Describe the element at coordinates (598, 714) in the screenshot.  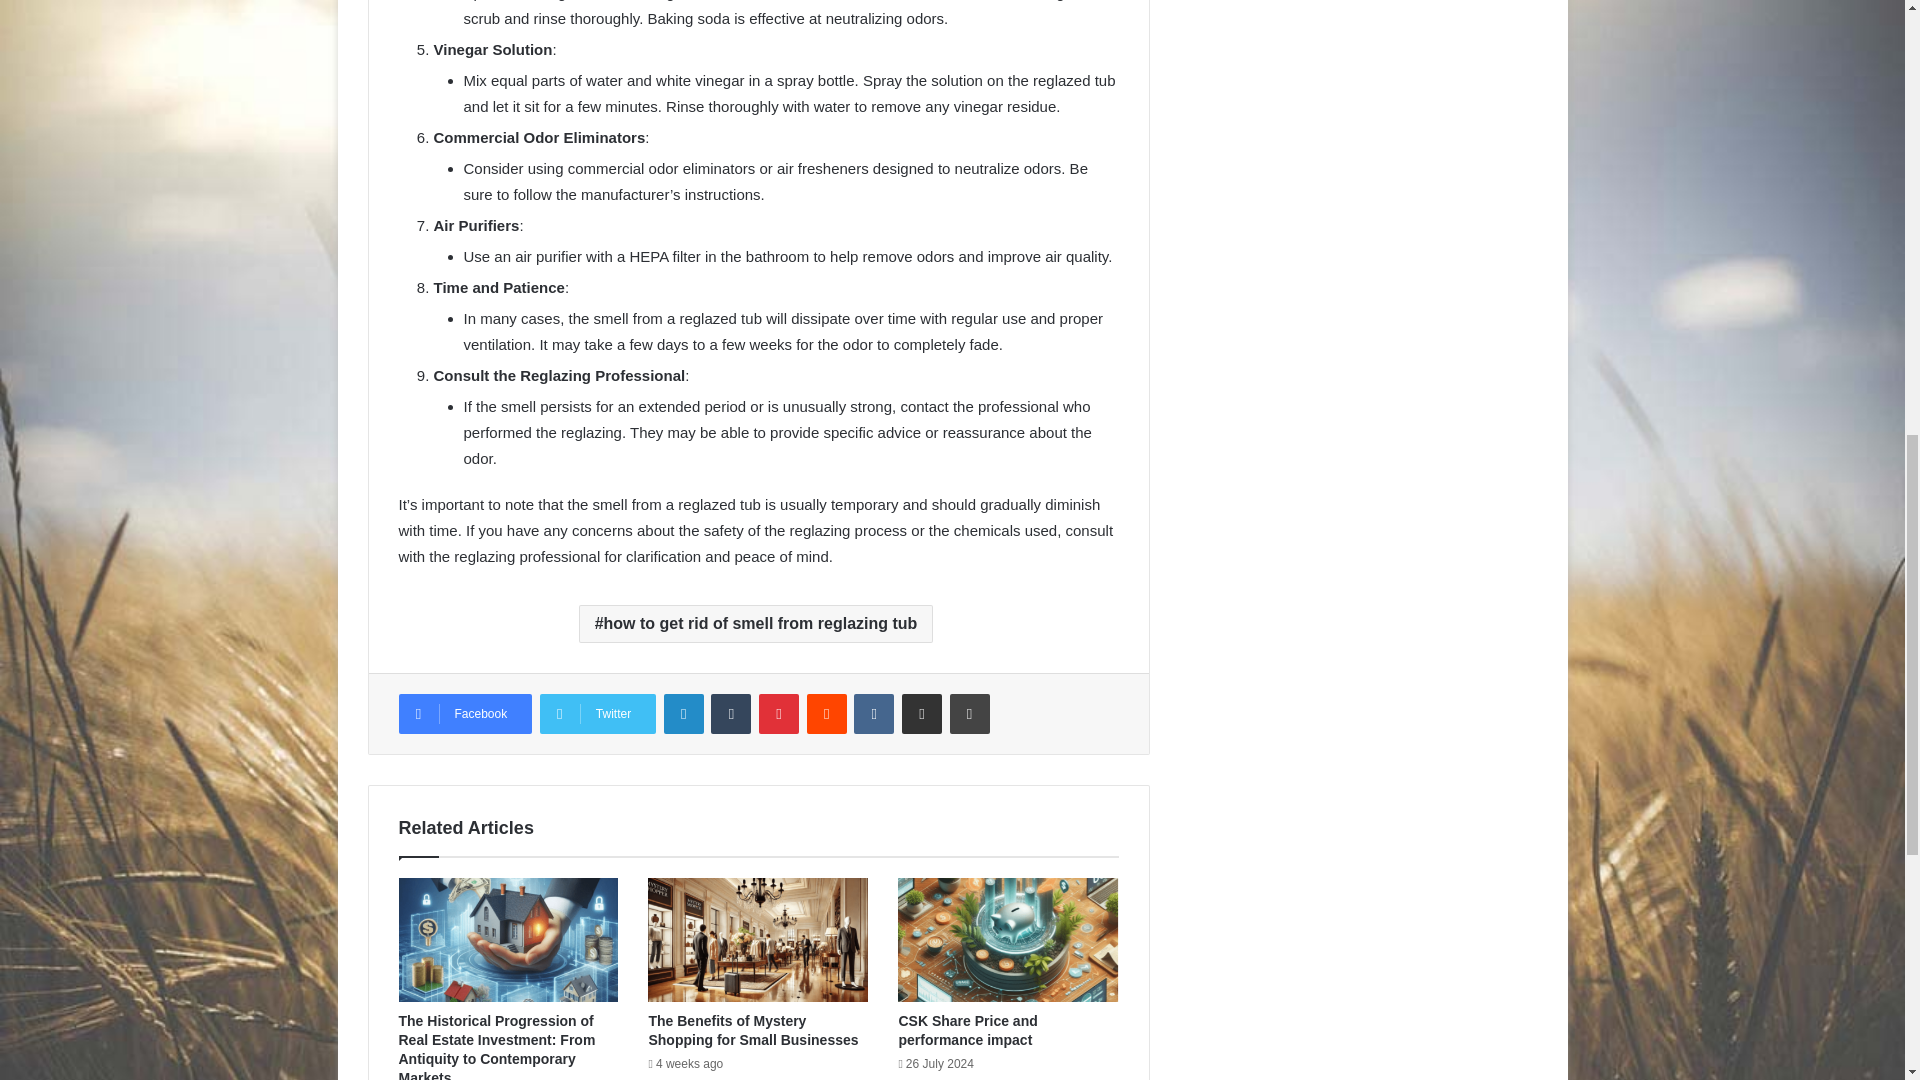
I see `Twitter` at that location.